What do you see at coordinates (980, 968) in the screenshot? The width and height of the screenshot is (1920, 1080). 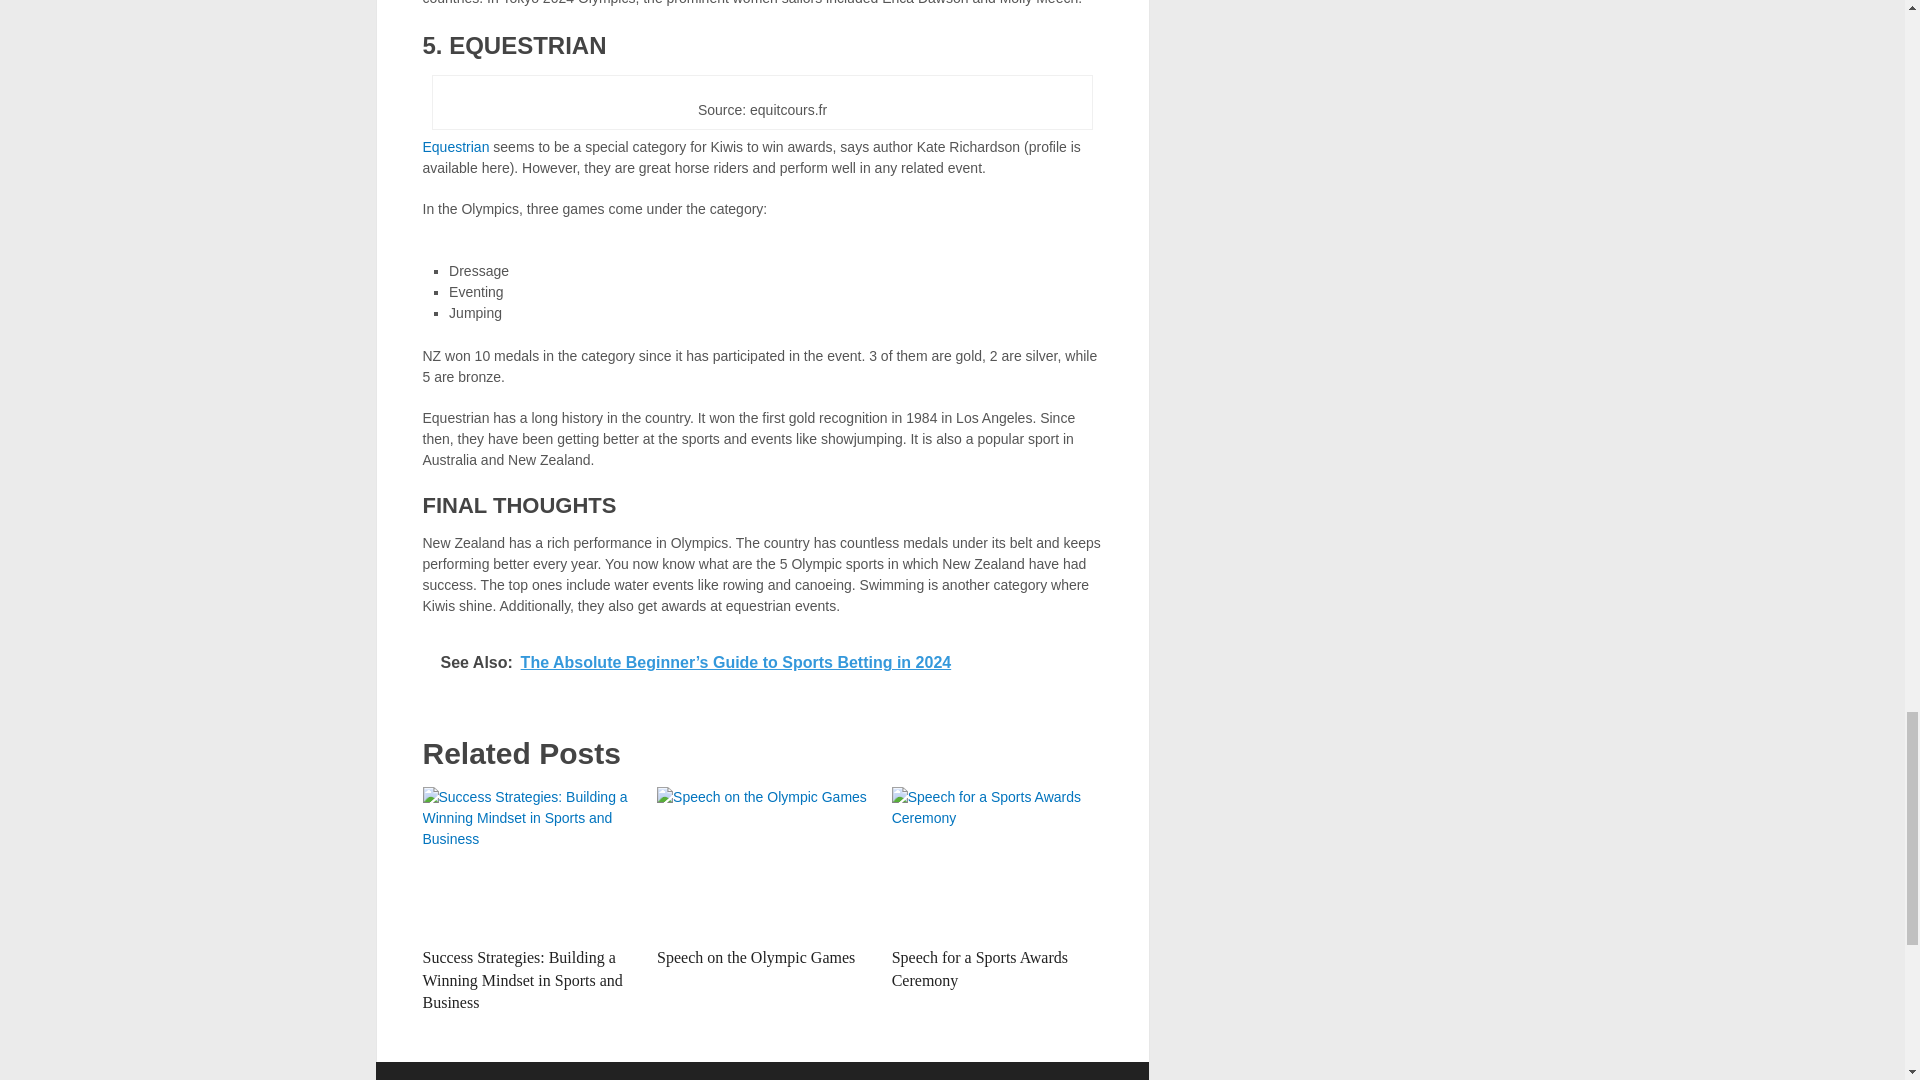 I see `Speech for a Sports Awards Ceremony` at bounding box center [980, 968].